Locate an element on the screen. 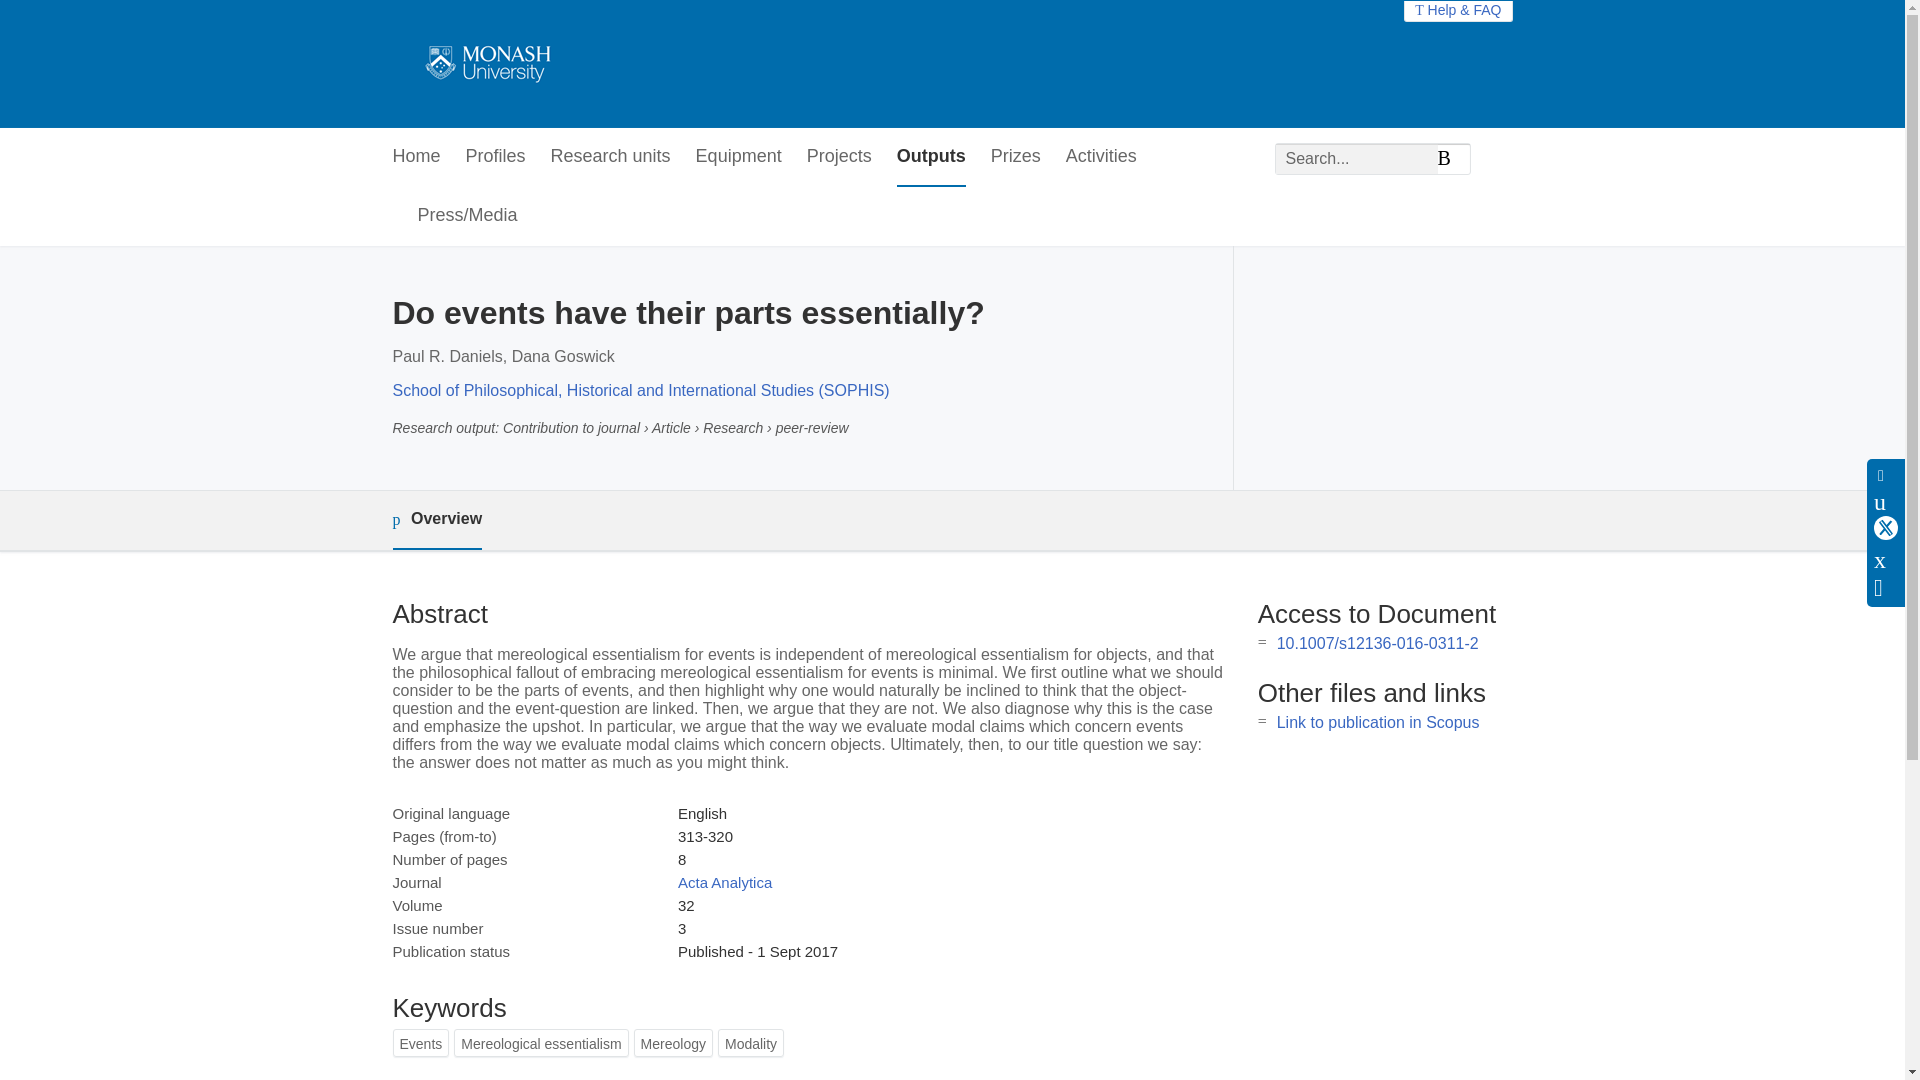  Outputs is located at coordinates (930, 157).